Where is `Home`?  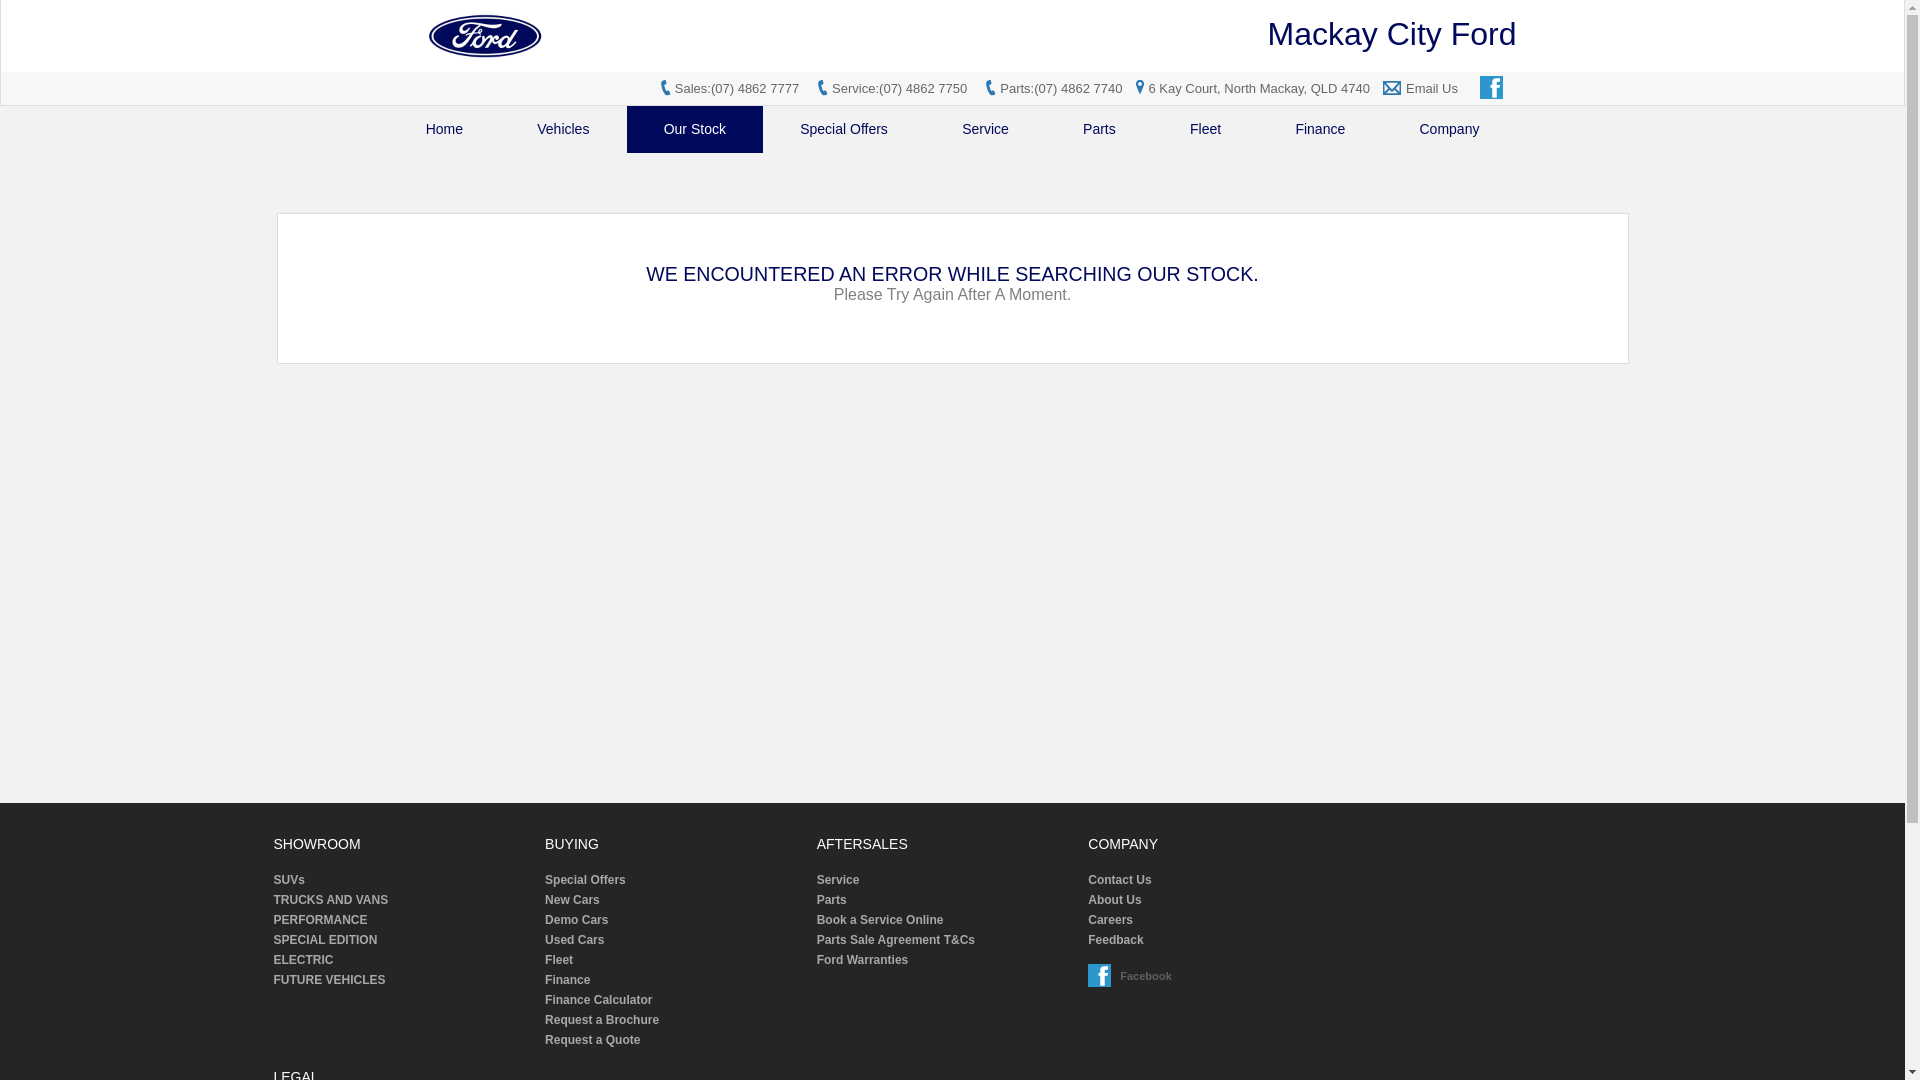
Home is located at coordinates (444, 130).